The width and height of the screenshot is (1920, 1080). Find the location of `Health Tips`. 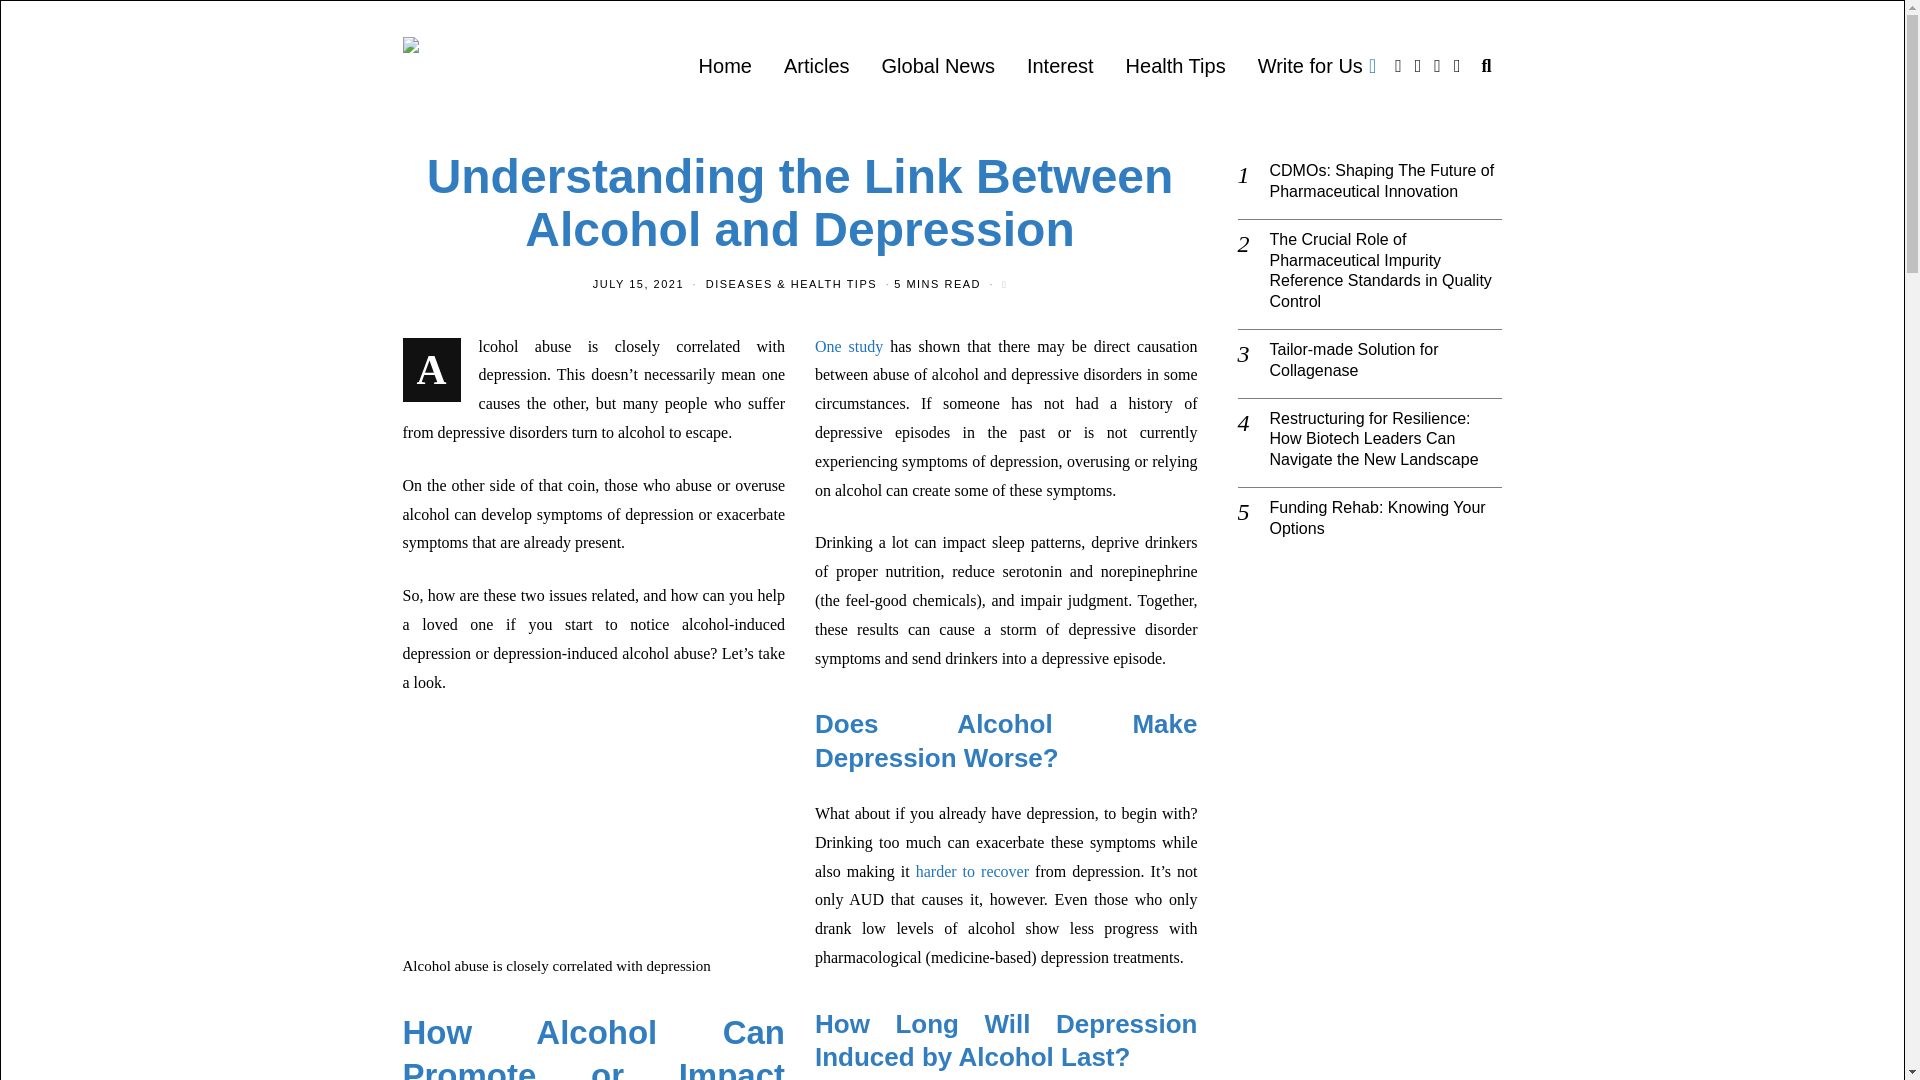

Health Tips is located at coordinates (1176, 66).